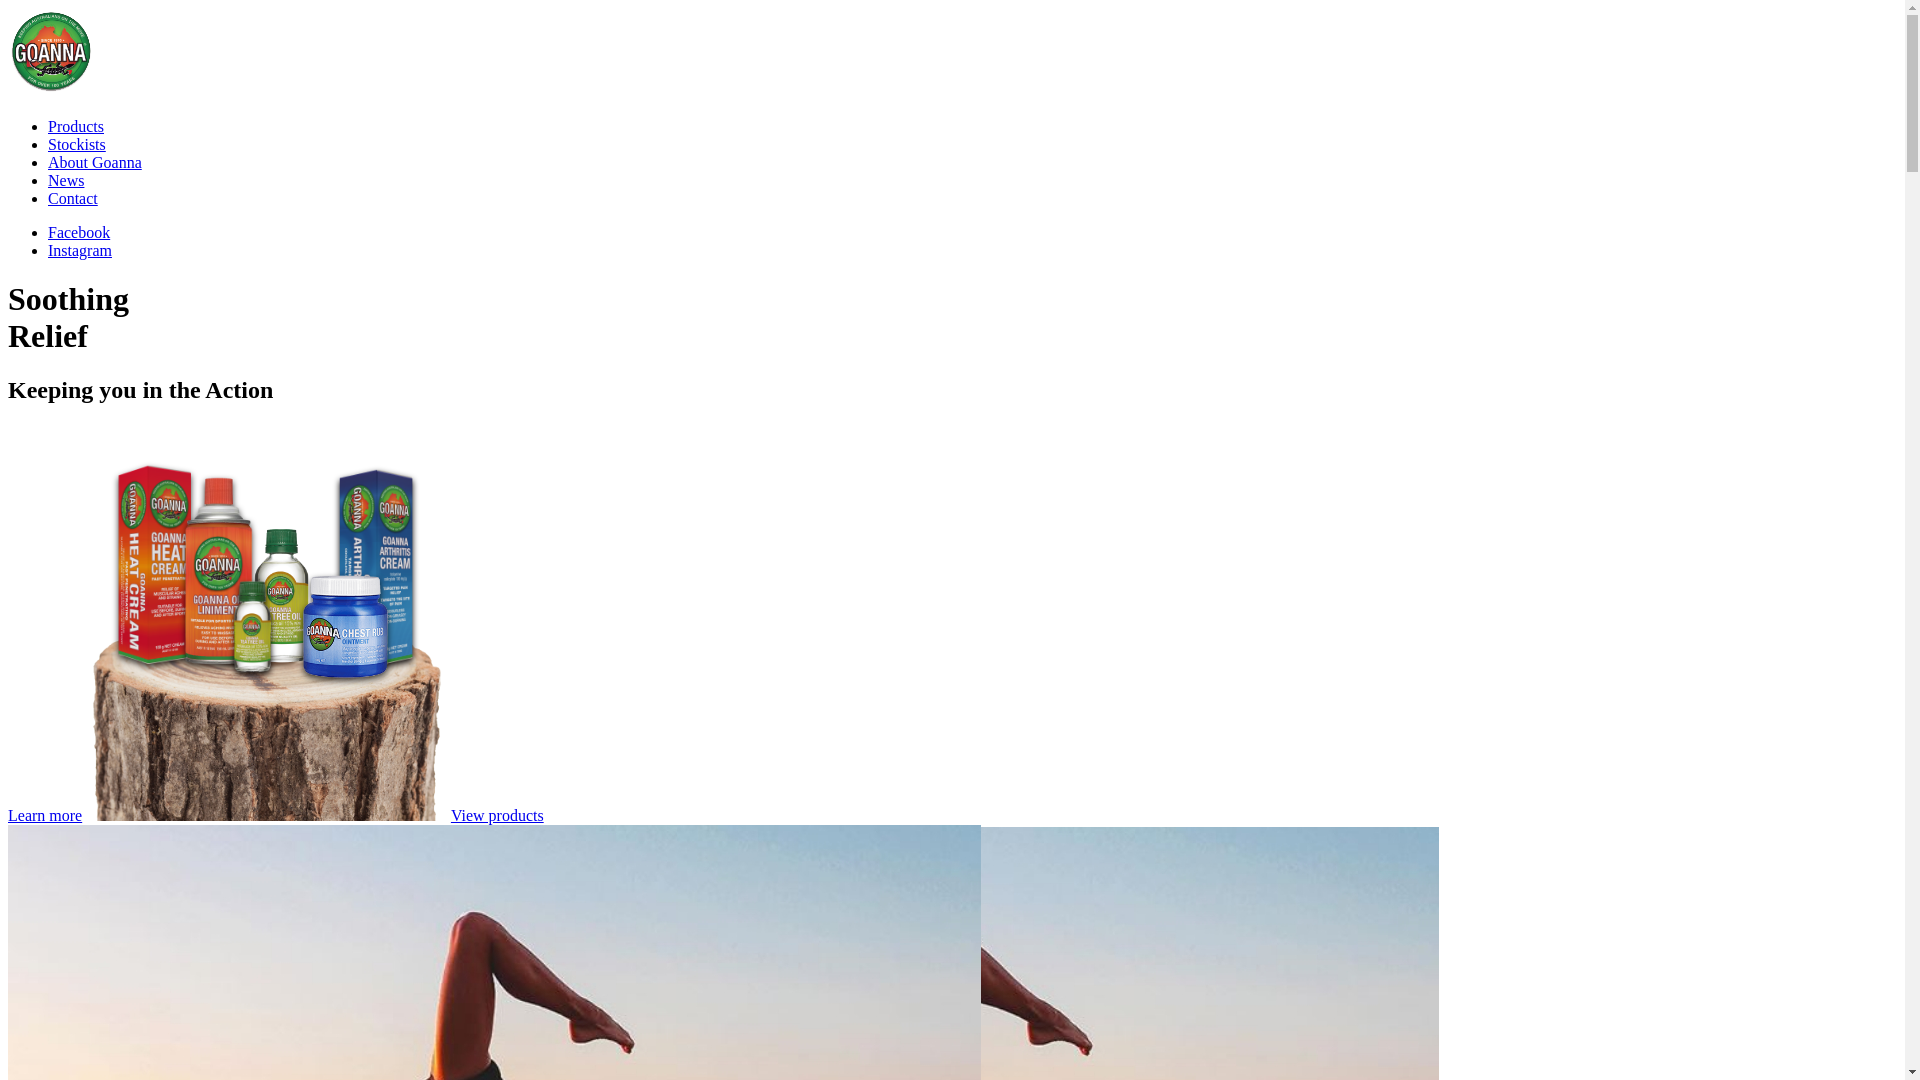 This screenshot has height=1080, width=1920. I want to click on Contact, so click(73, 198).